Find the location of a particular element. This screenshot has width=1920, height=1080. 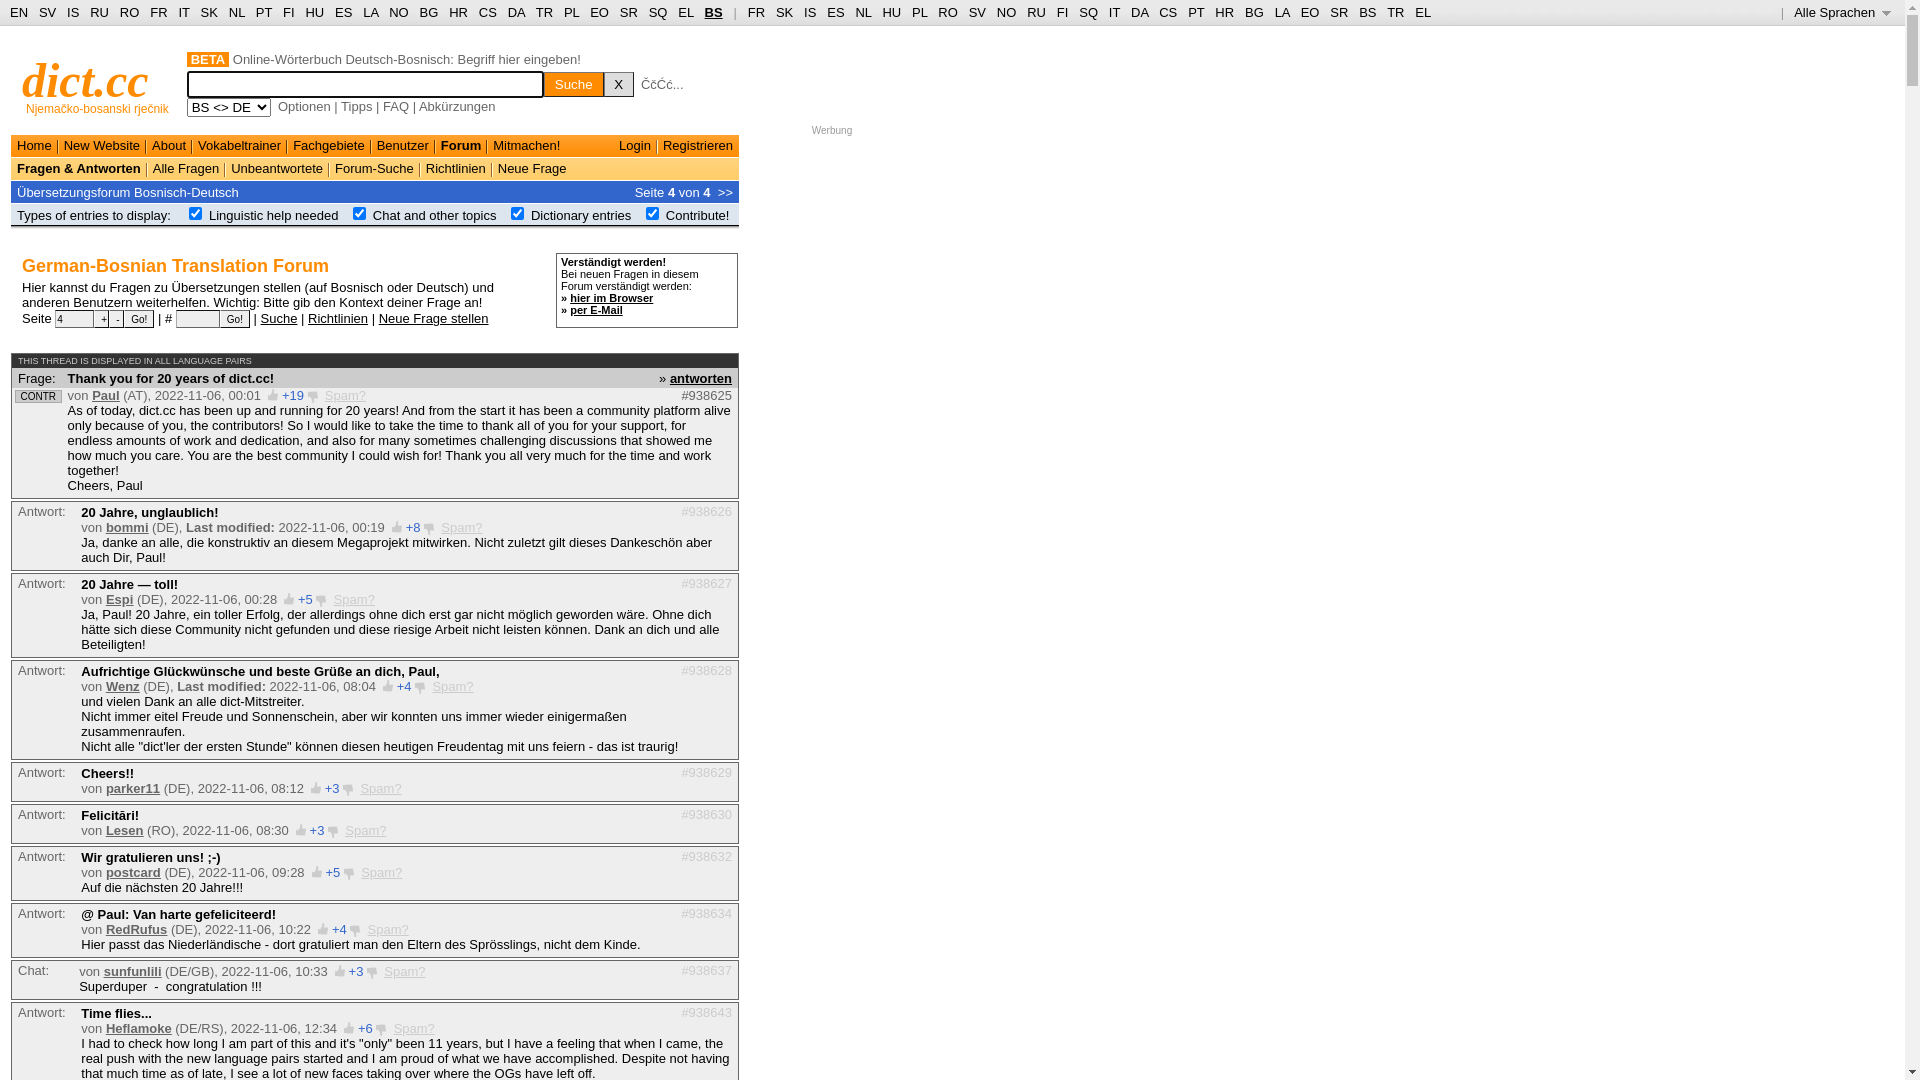

PL is located at coordinates (920, 12).